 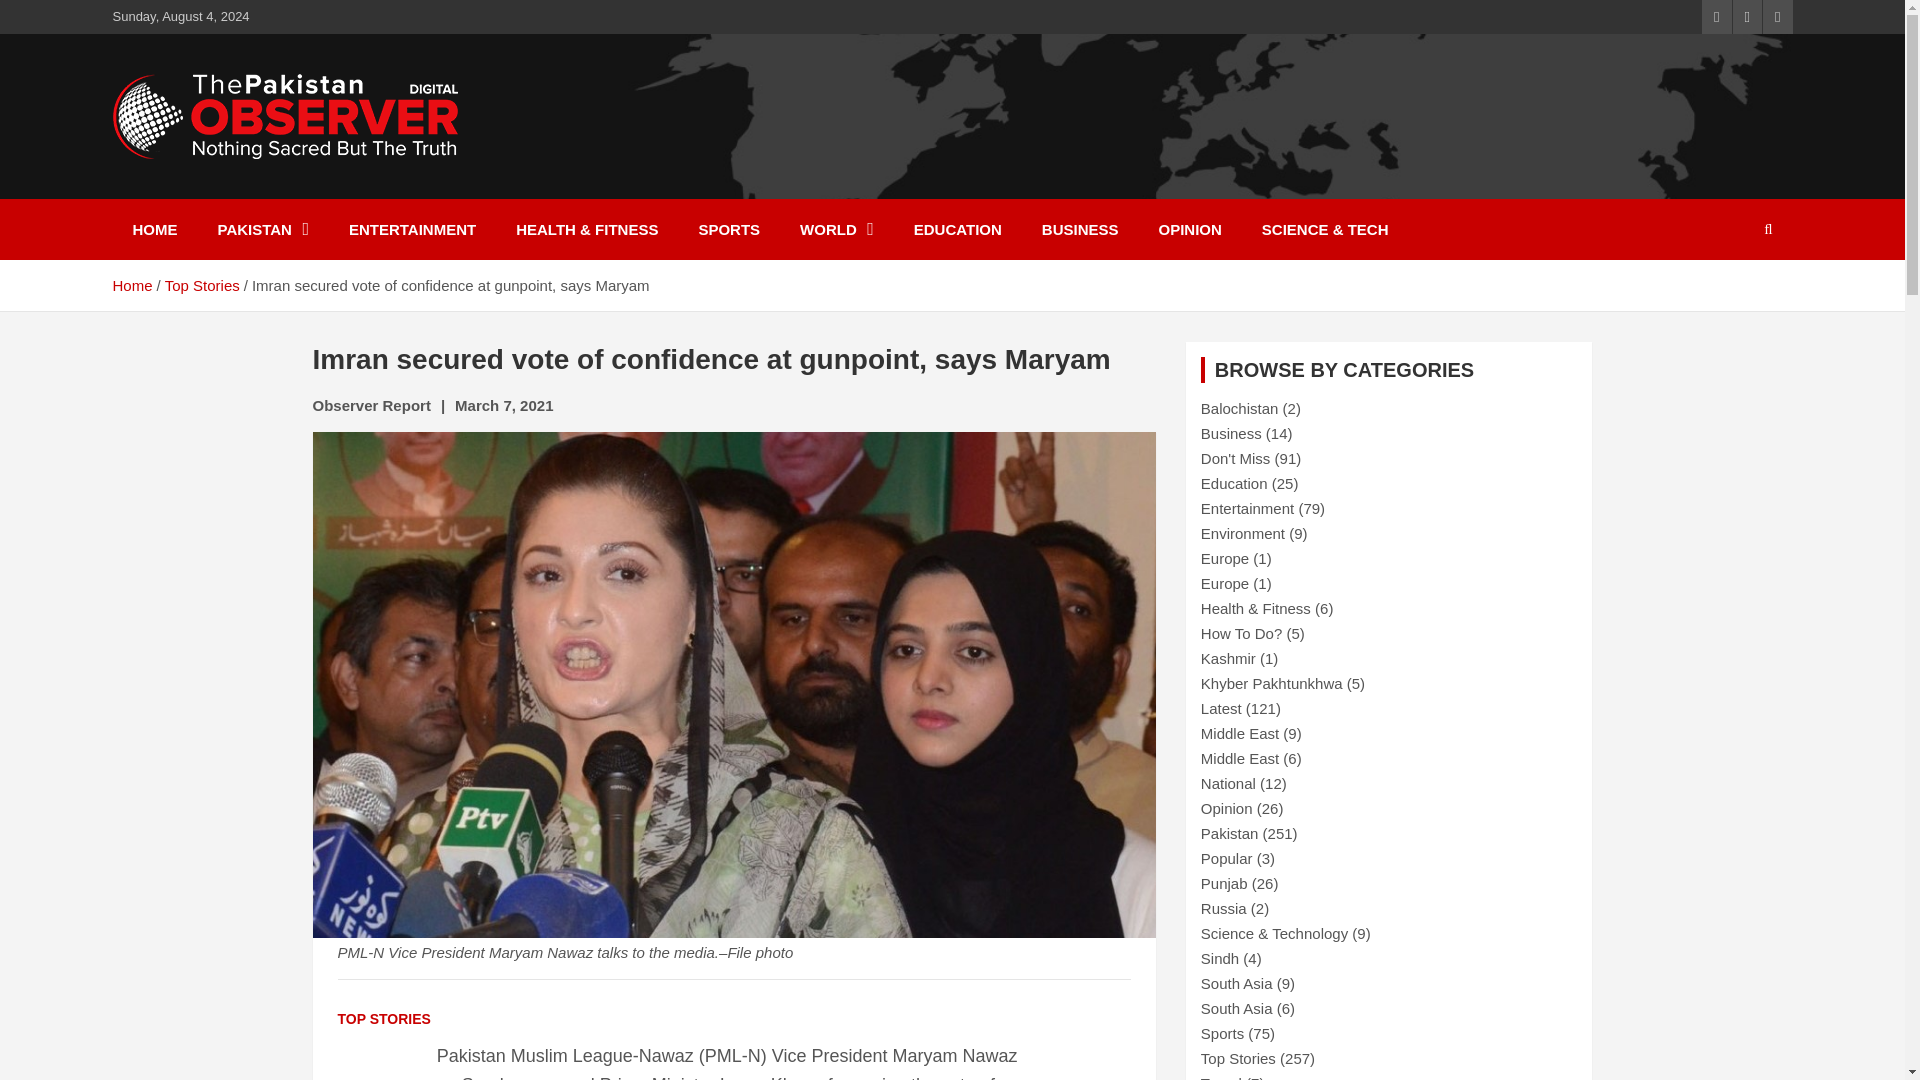 What do you see at coordinates (836, 229) in the screenshot?
I see `WORLD` at bounding box center [836, 229].